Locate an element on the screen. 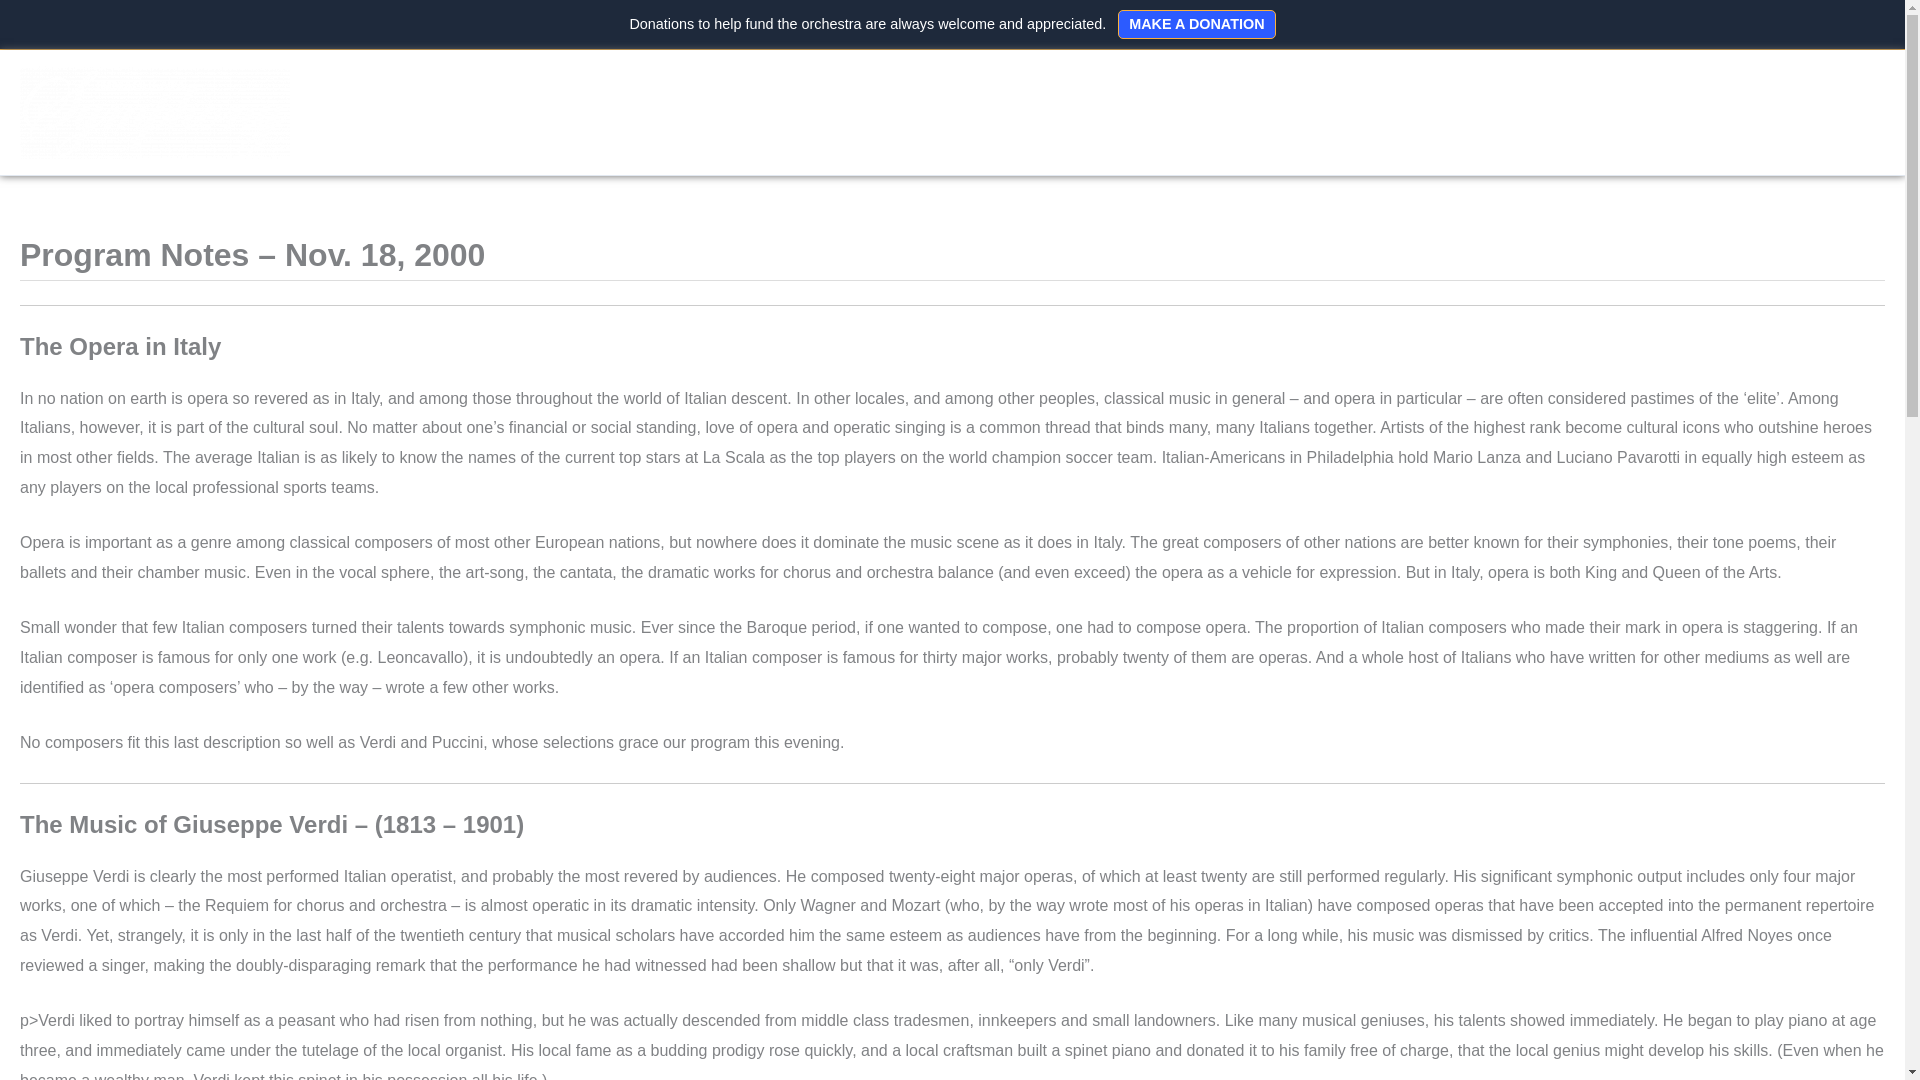  MAKE A DONATION is located at coordinates (1196, 24).